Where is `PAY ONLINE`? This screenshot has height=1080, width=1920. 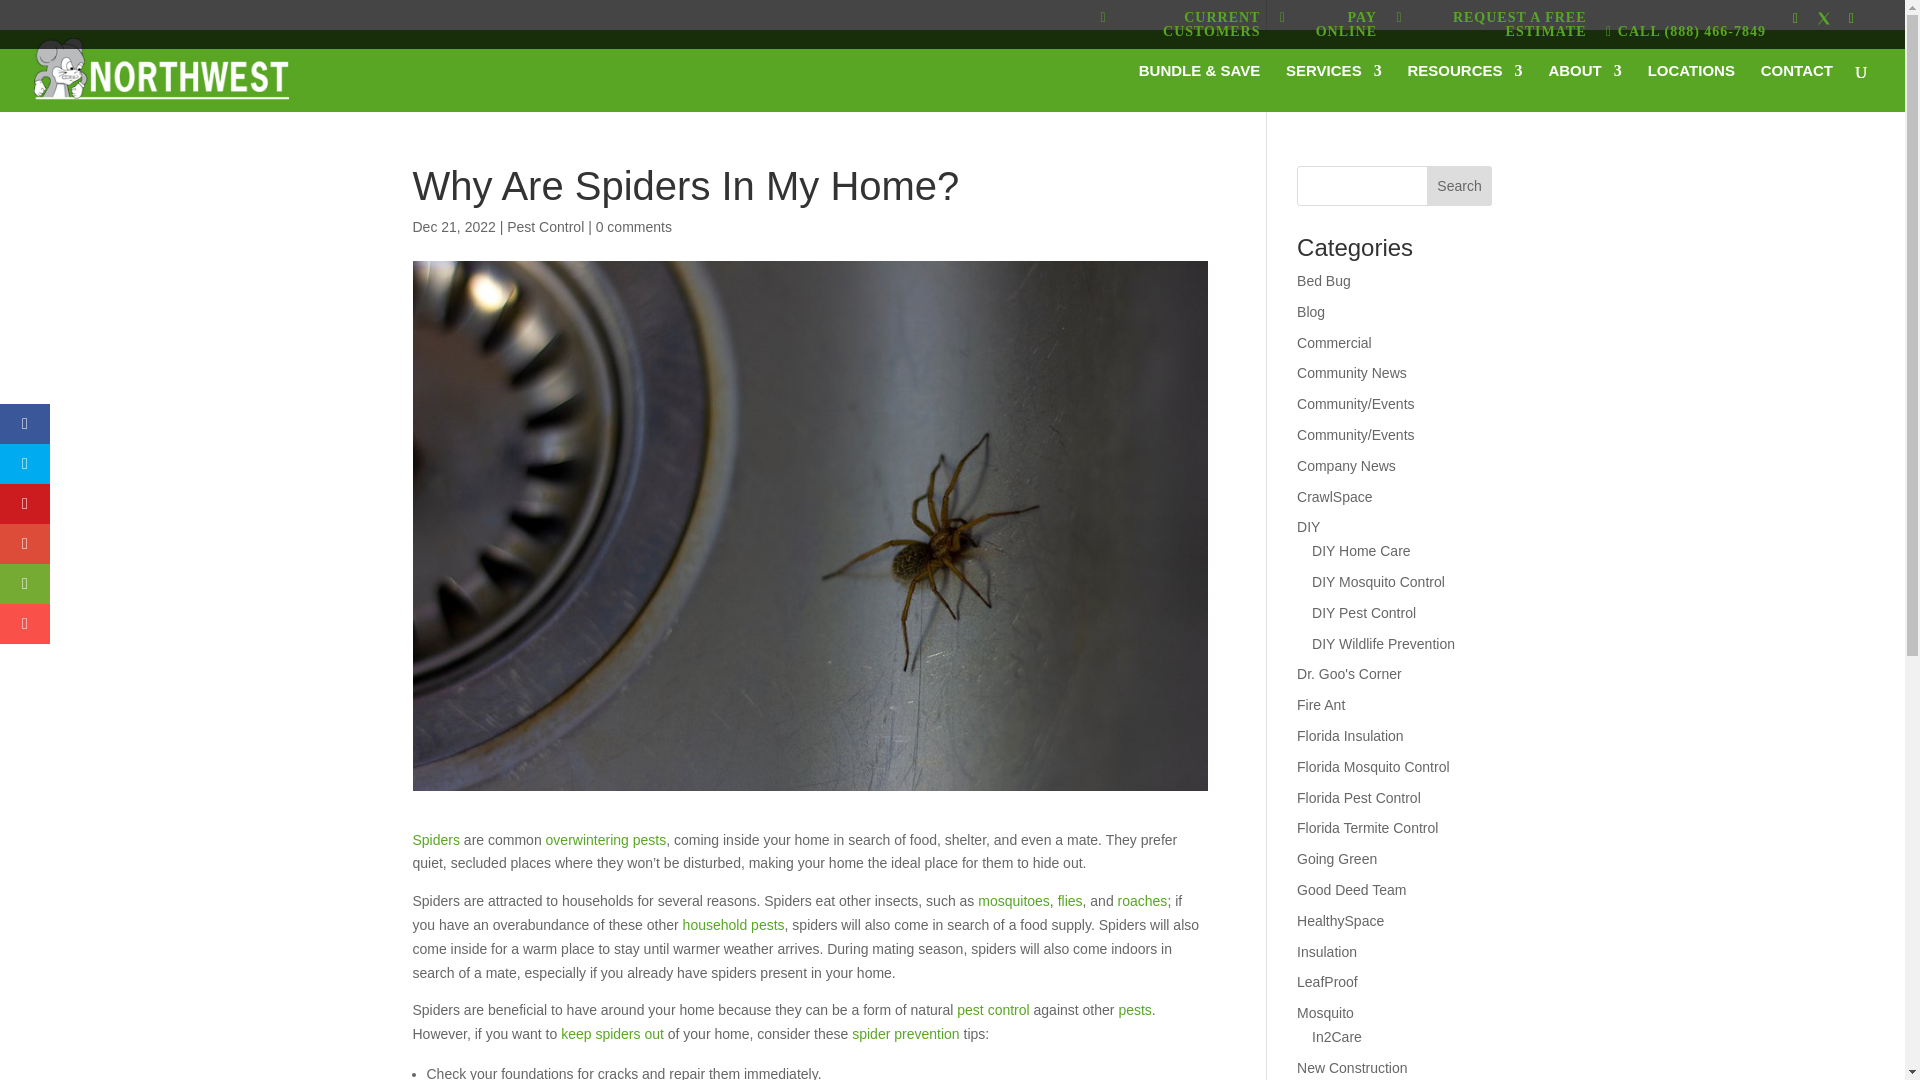
PAY ONLINE is located at coordinates (1328, 28).